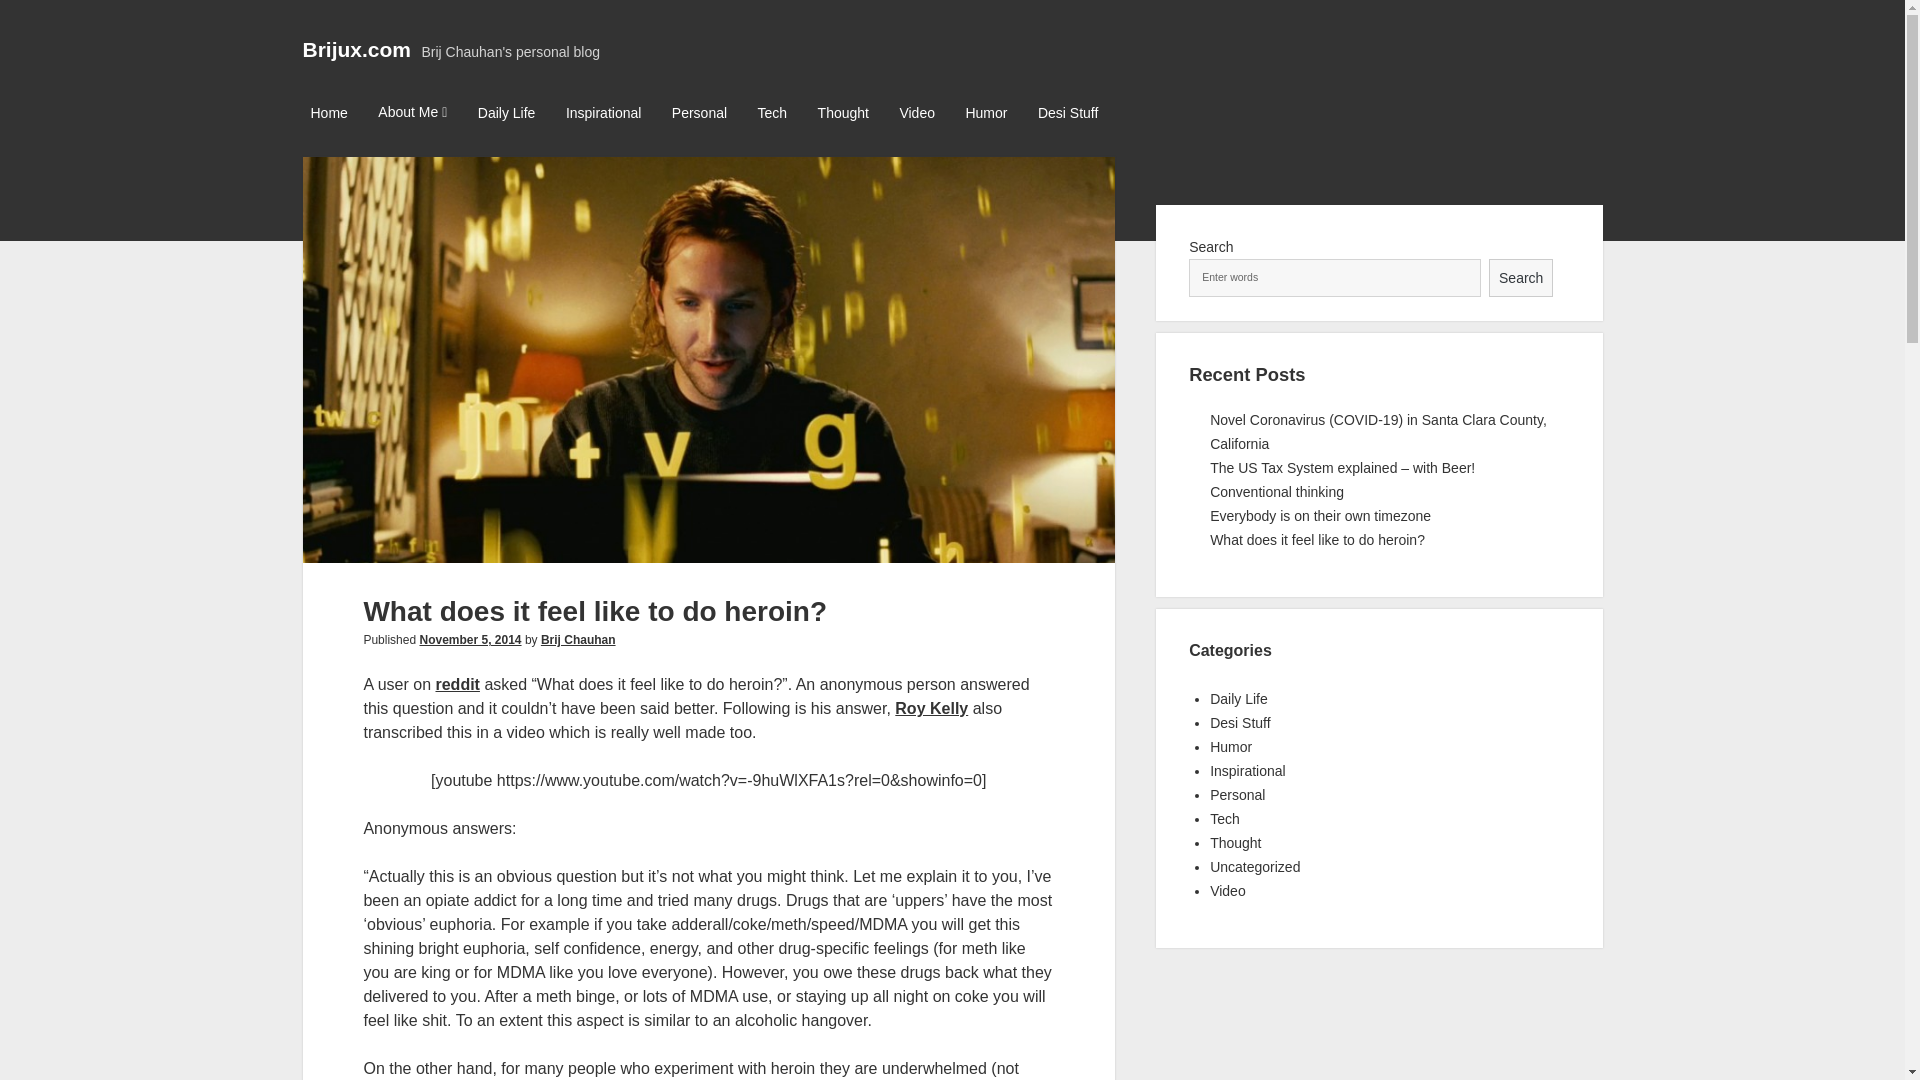 This screenshot has height=1080, width=1920. Describe the element at coordinates (930, 708) in the screenshot. I see `Roy Kelly` at that location.